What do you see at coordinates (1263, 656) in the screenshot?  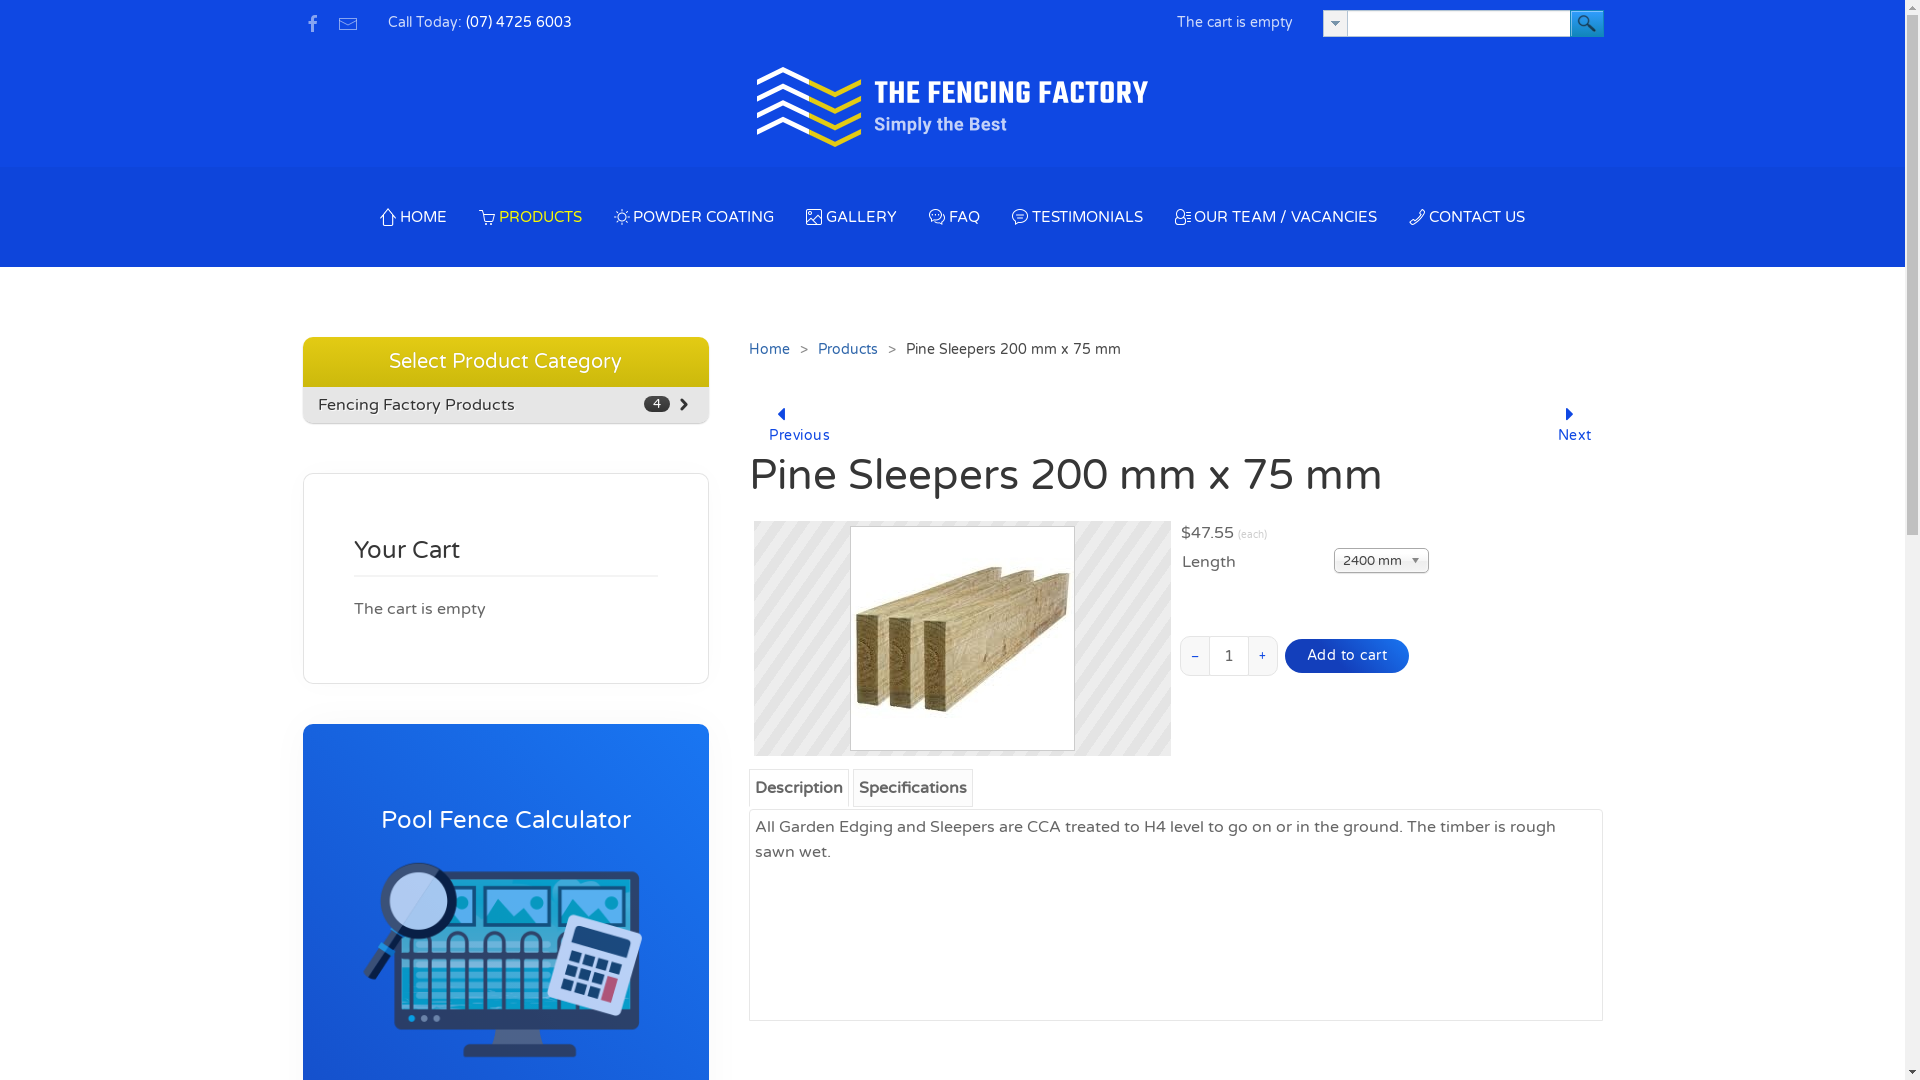 I see `+` at bounding box center [1263, 656].